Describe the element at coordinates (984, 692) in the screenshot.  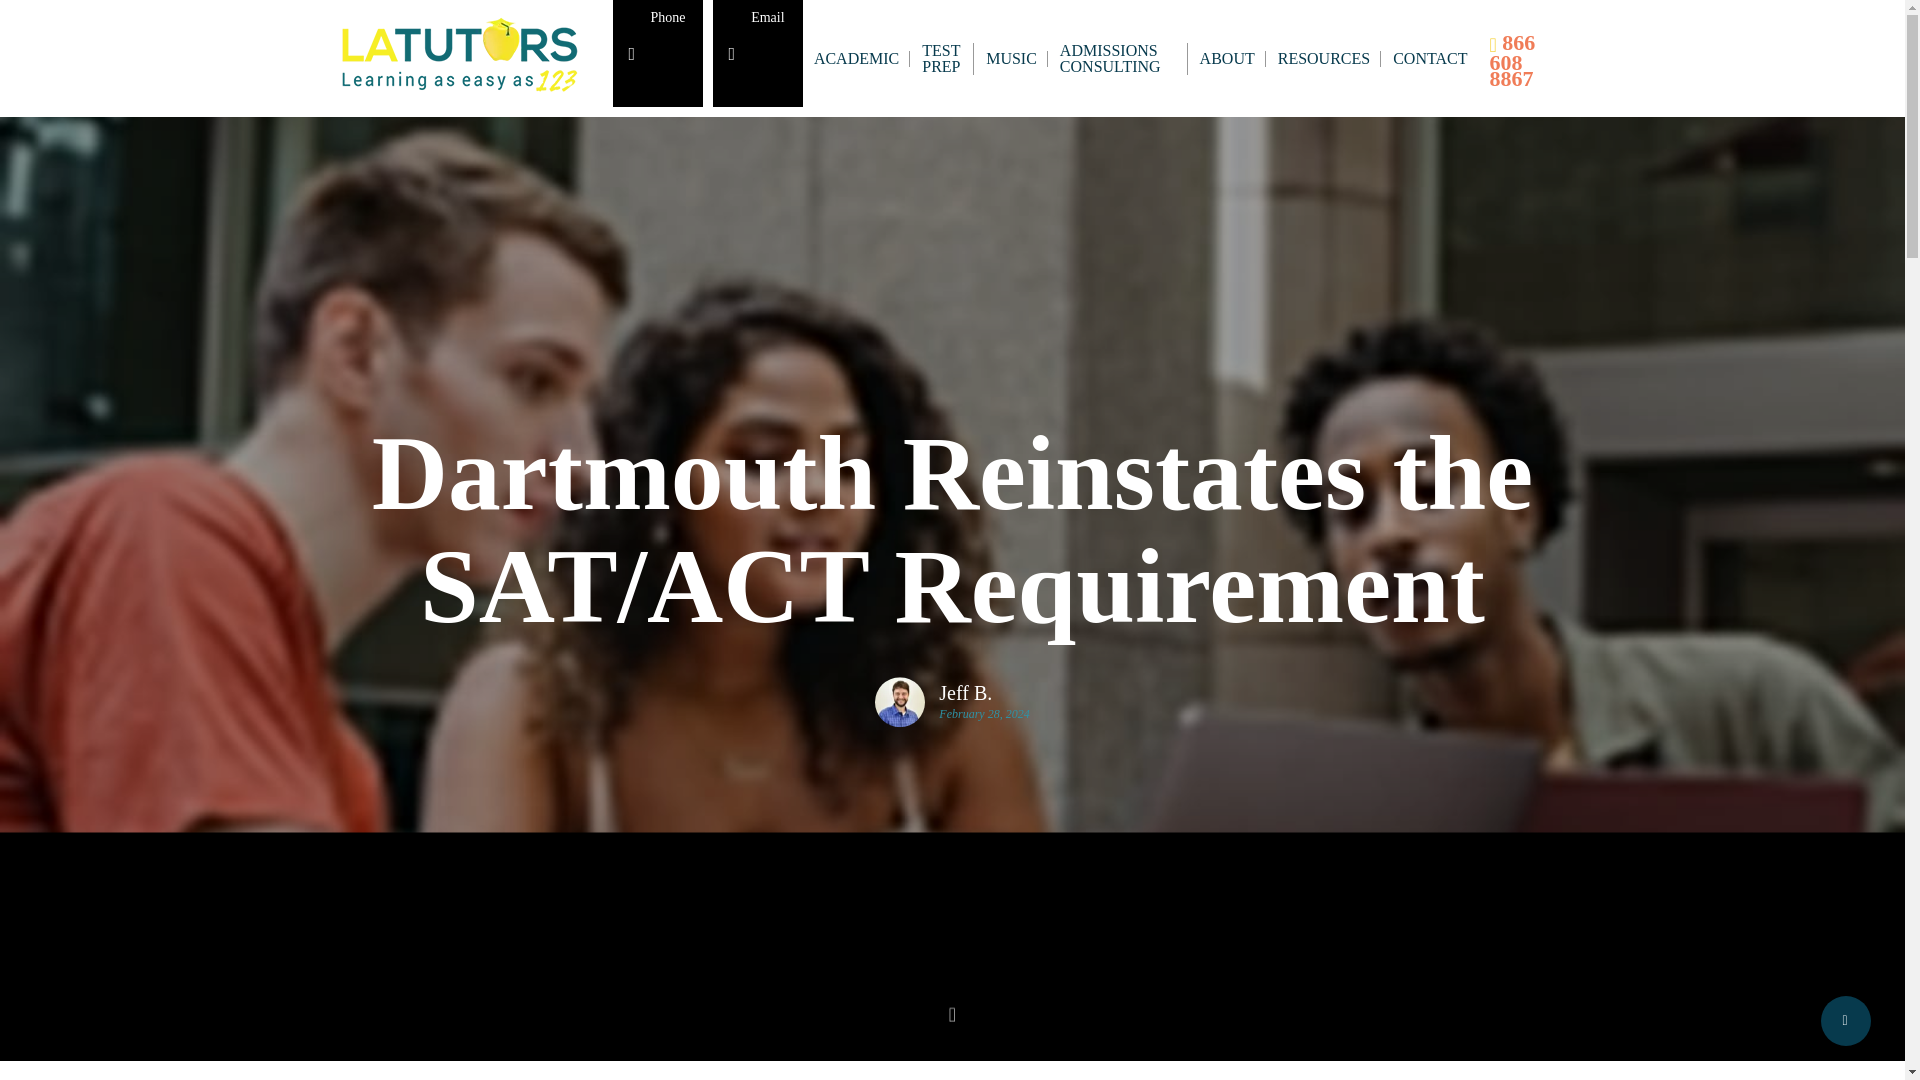
I see `Posts by Jeff B.` at that location.